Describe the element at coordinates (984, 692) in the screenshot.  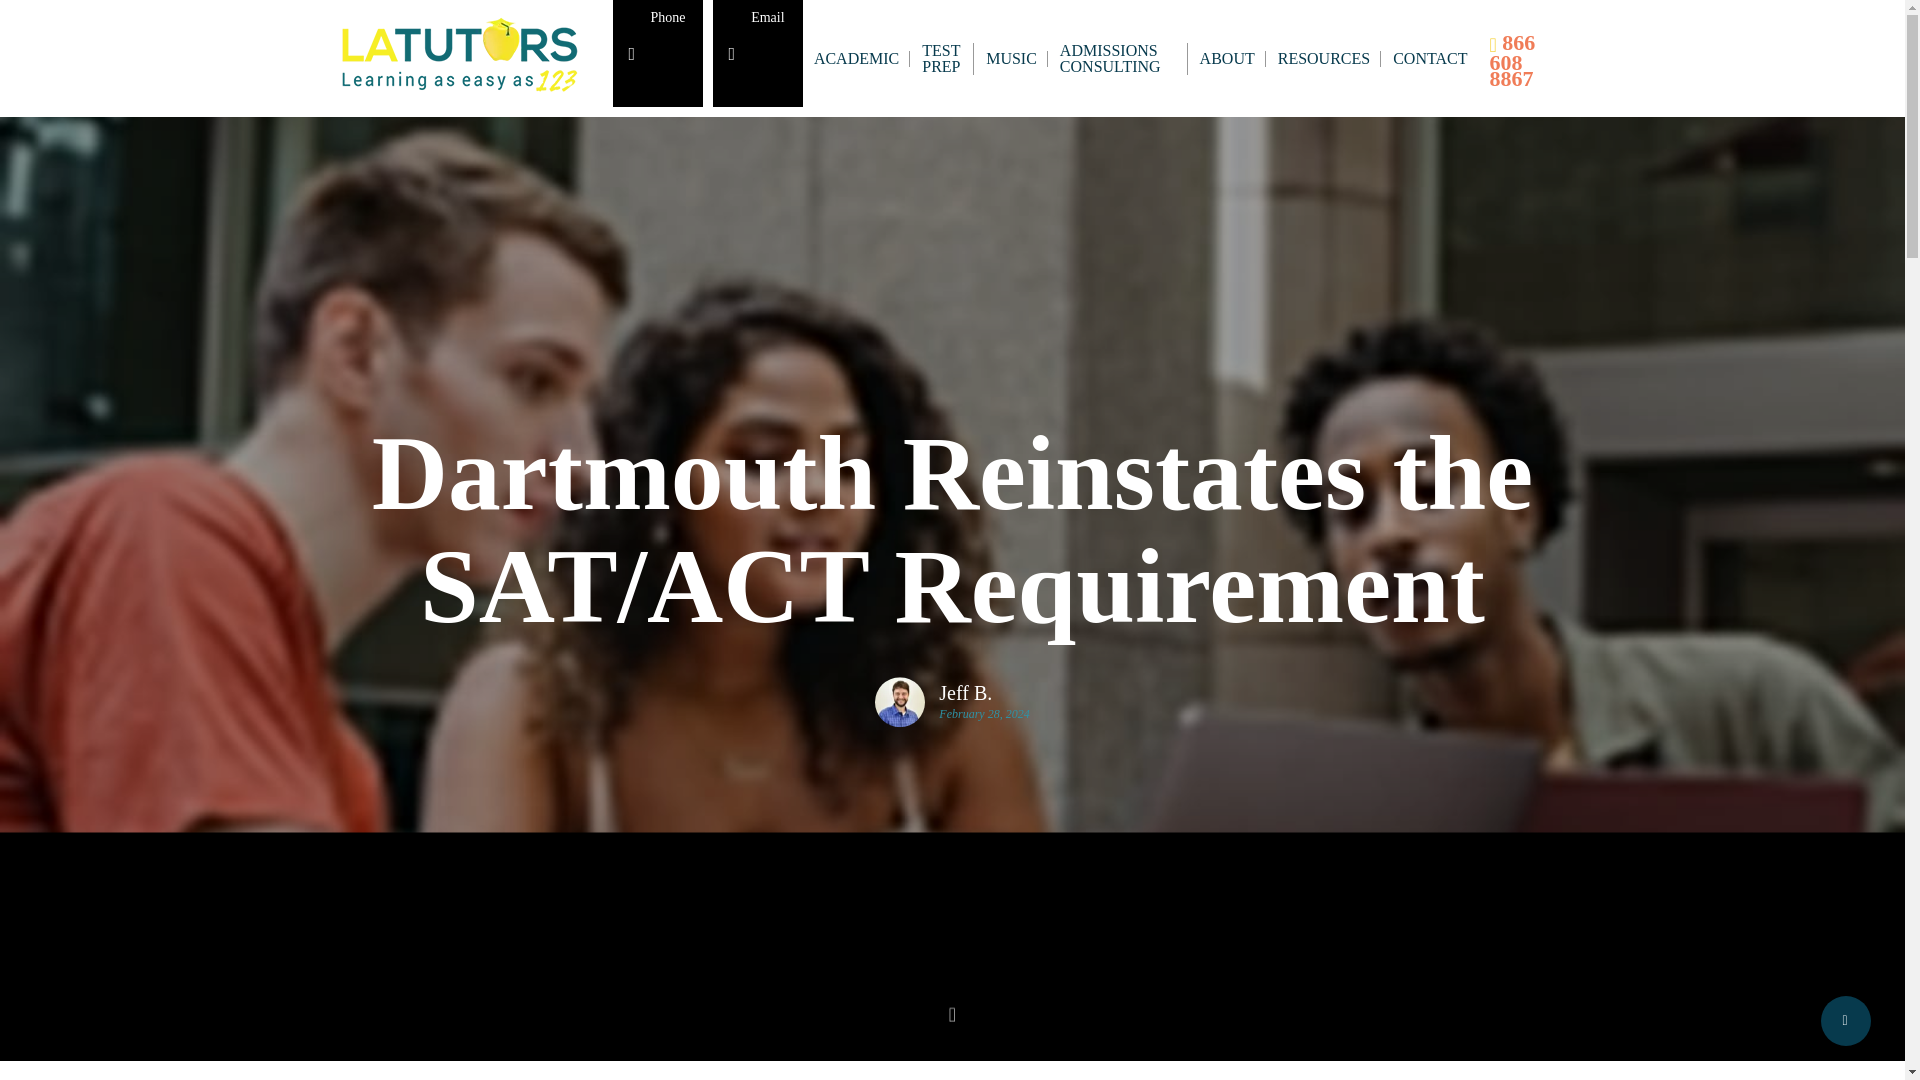
I see `Posts by Jeff B.` at that location.